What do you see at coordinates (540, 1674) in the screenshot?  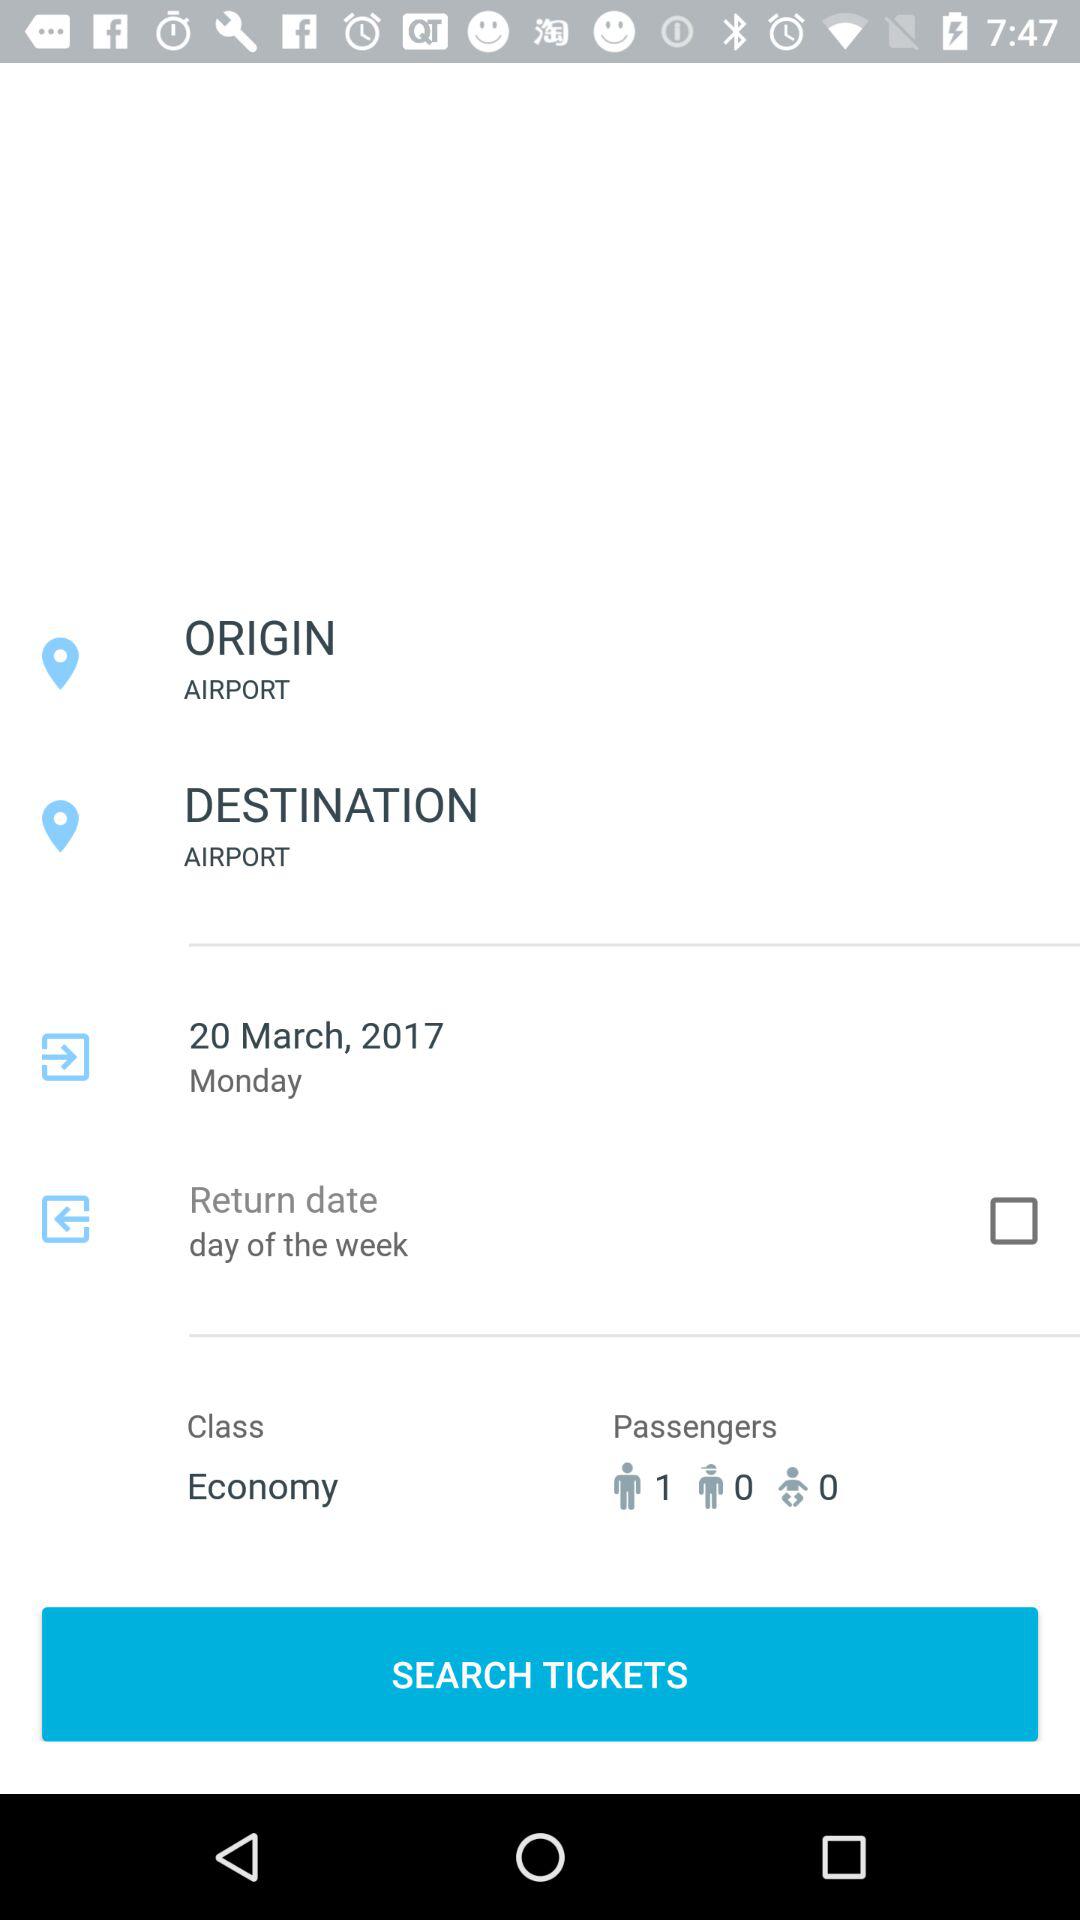 I see `swipe to search tickets item` at bounding box center [540, 1674].